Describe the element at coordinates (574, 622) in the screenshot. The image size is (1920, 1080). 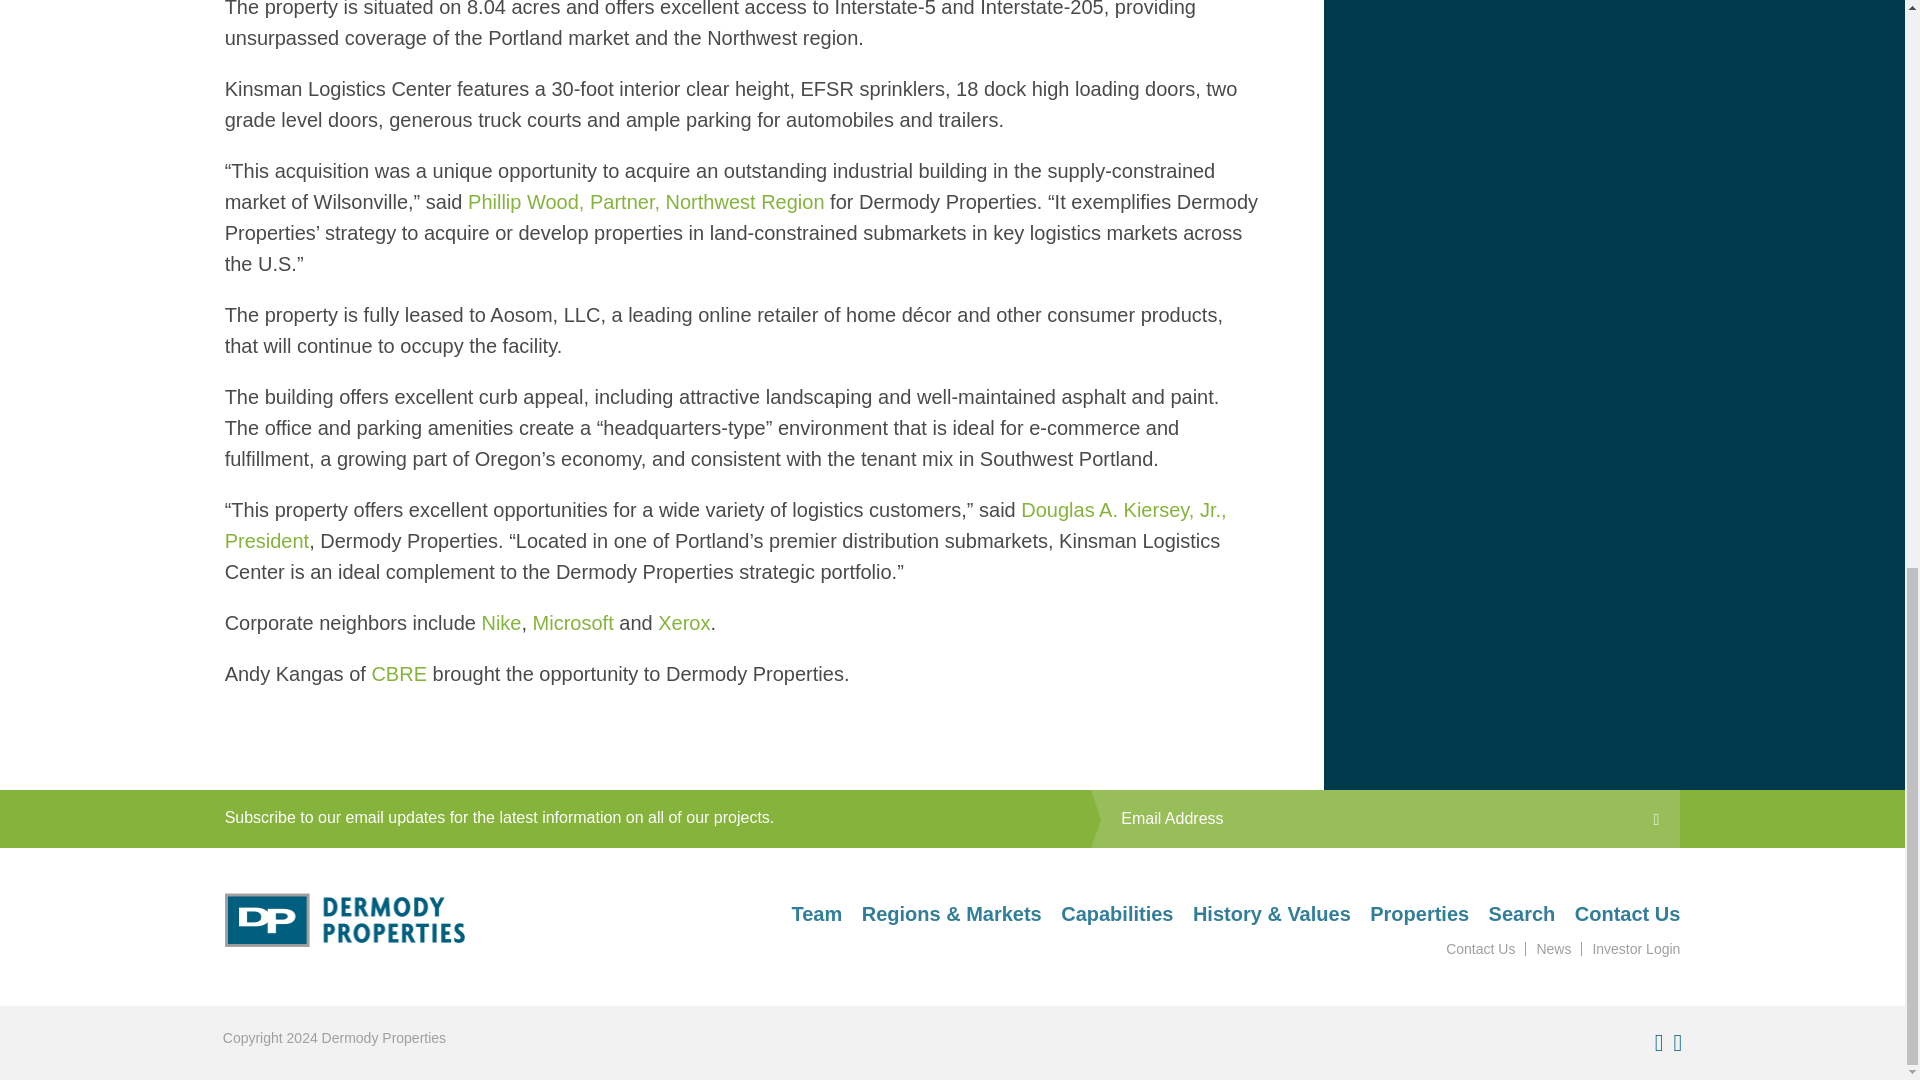
I see `Microsoft` at that location.